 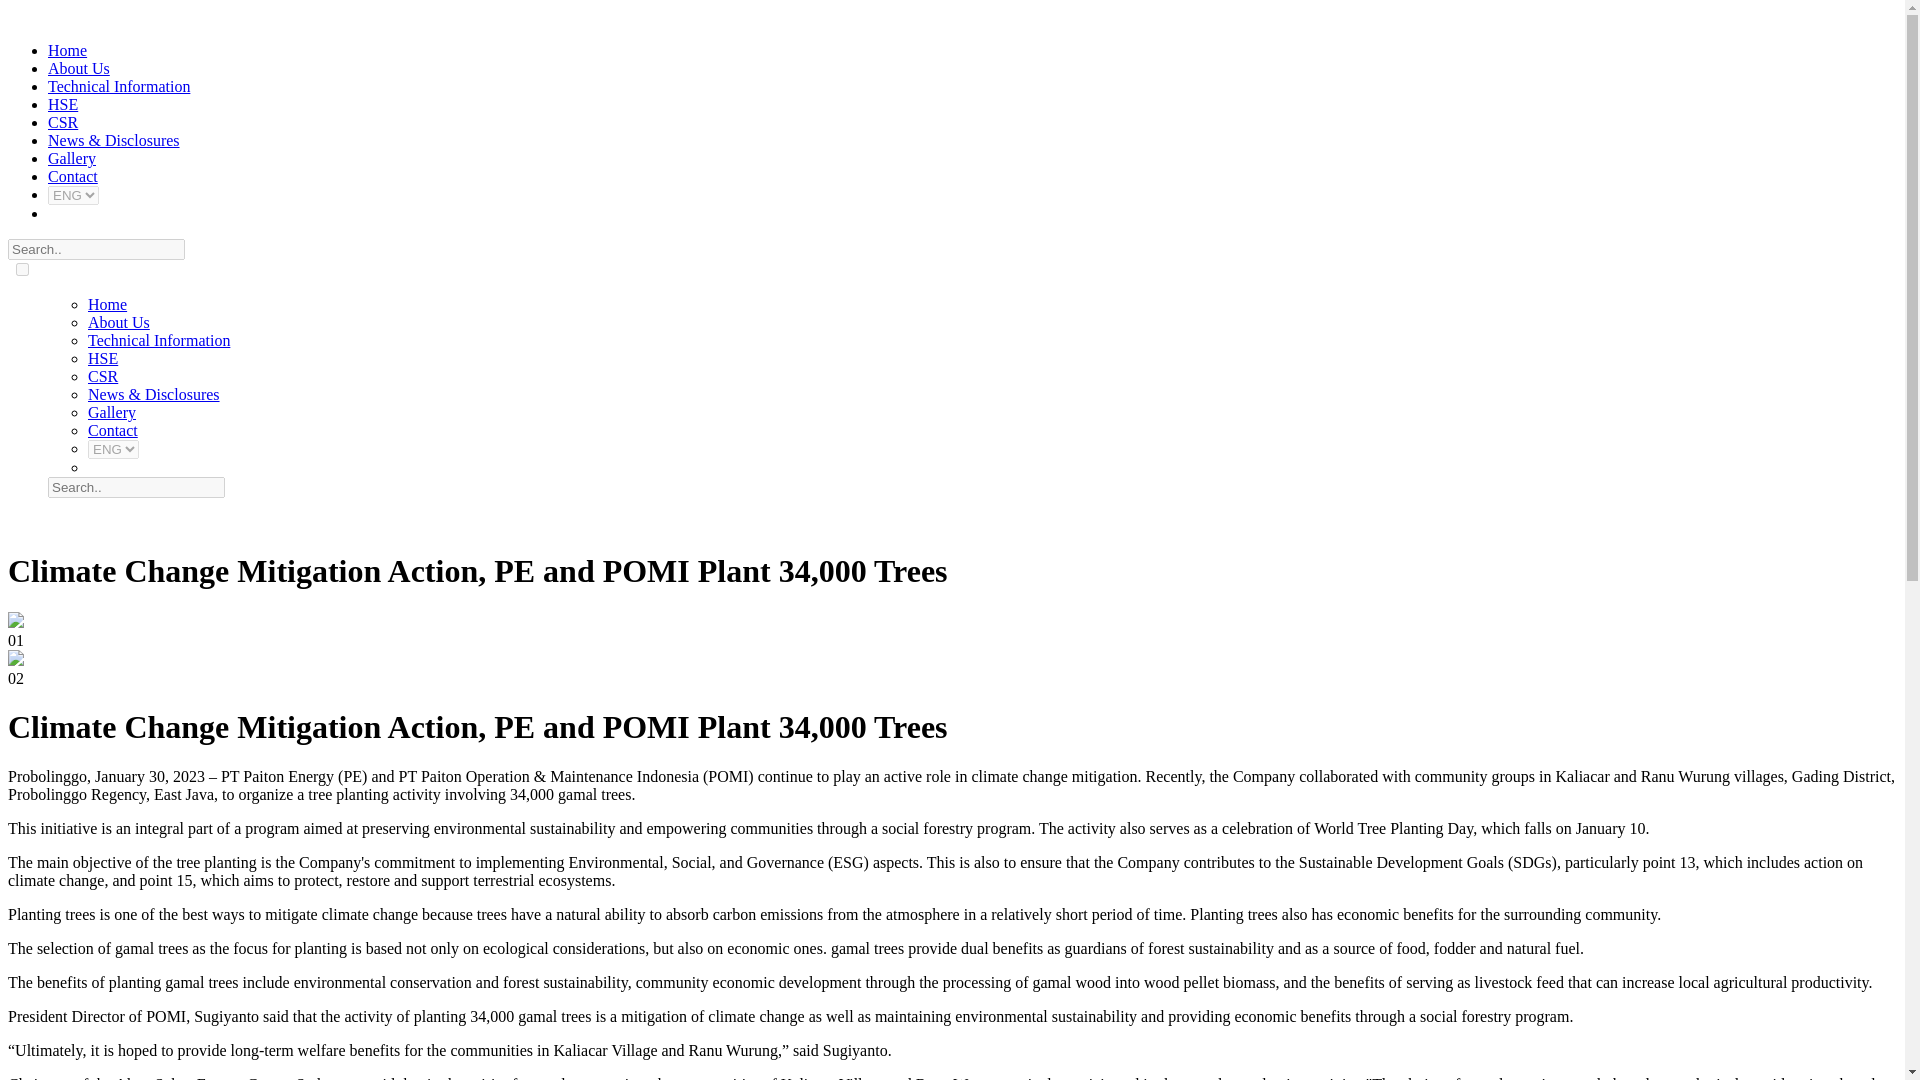 What do you see at coordinates (119, 86) in the screenshot?
I see `Technical Information` at bounding box center [119, 86].